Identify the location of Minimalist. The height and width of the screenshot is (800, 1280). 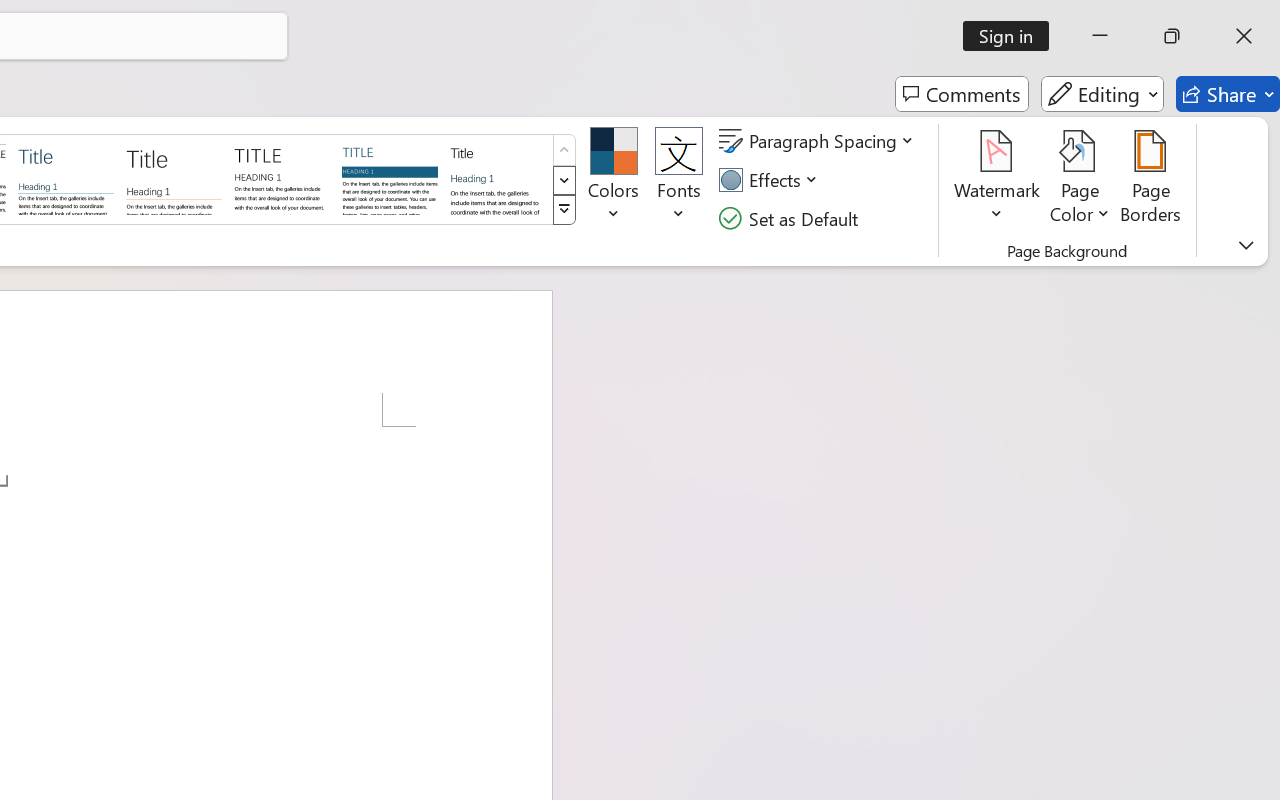
(281, 178).